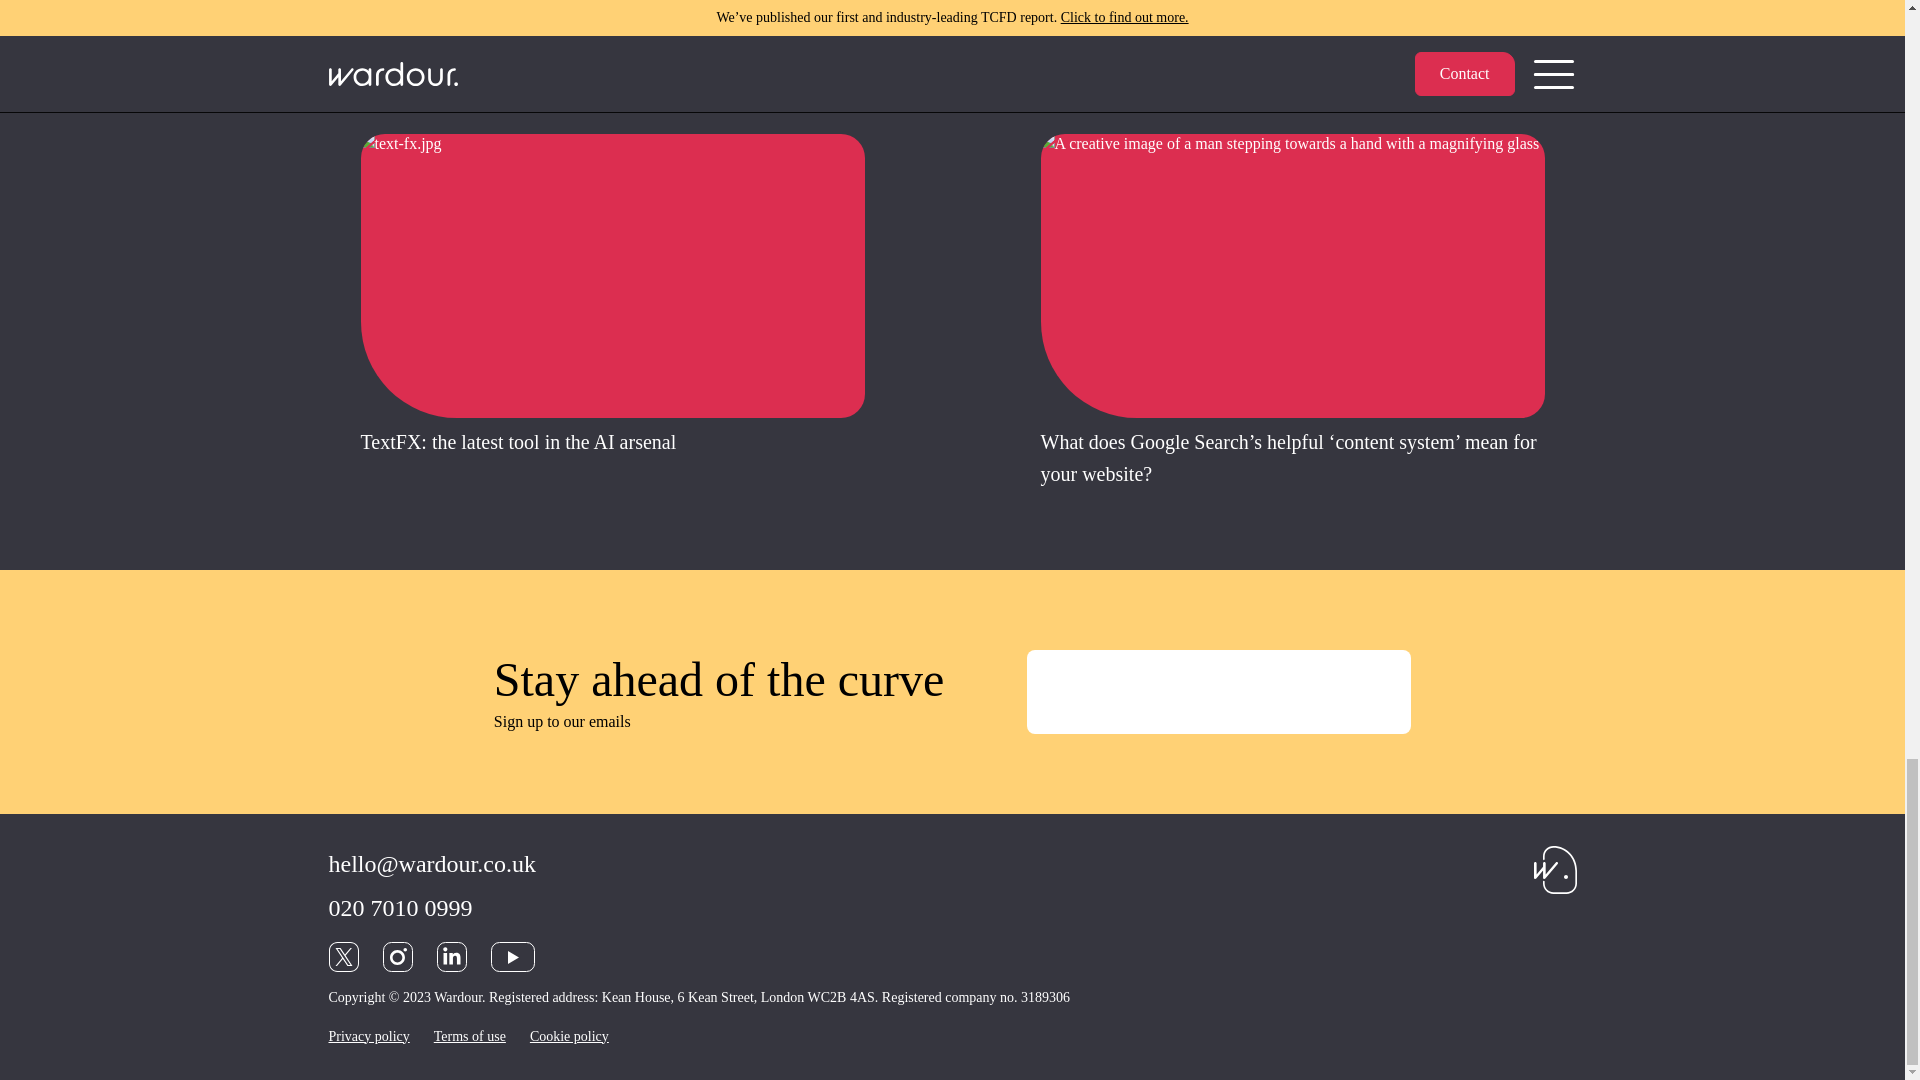  What do you see at coordinates (518, 440) in the screenshot?
I see `TextFX: the latest tool in the AI arsenal` at bounding box center [518, 440].